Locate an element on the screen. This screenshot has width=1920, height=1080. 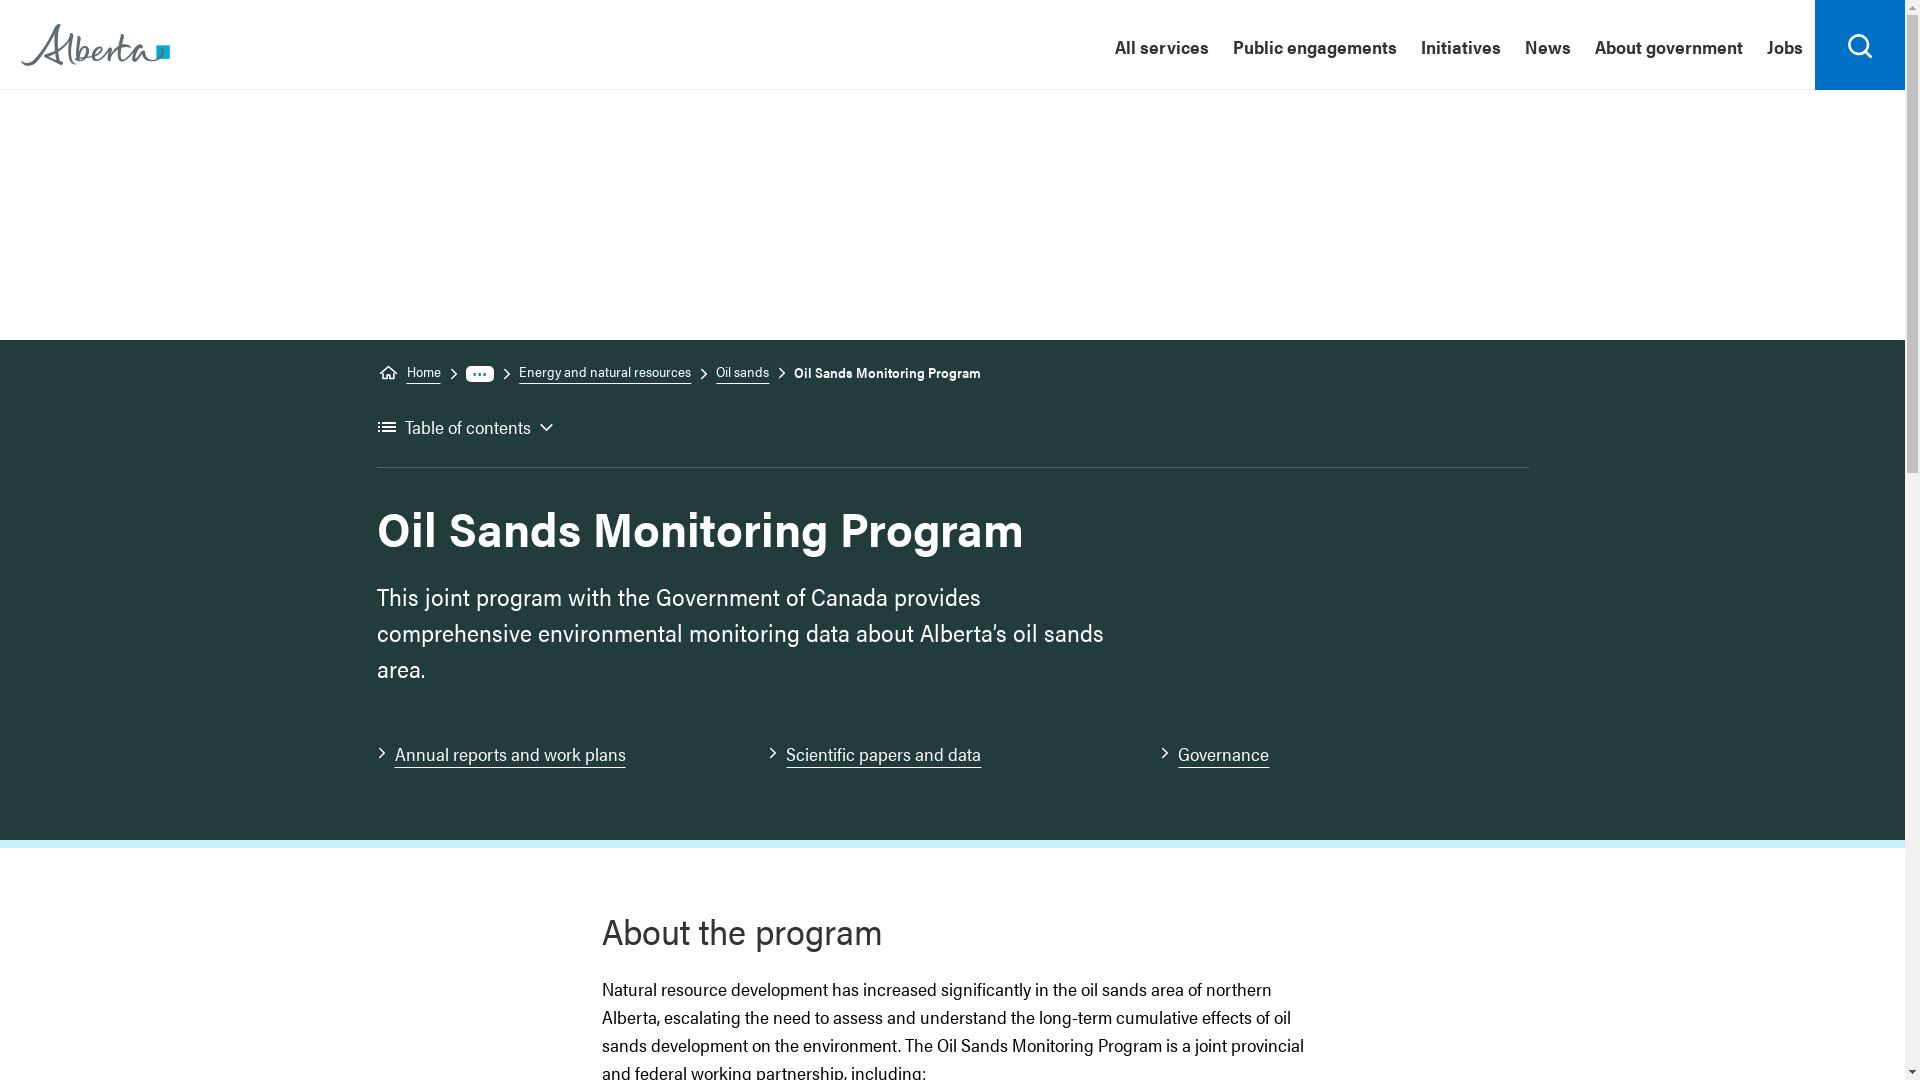
Public engagements is located at coordinates (1315, 45).